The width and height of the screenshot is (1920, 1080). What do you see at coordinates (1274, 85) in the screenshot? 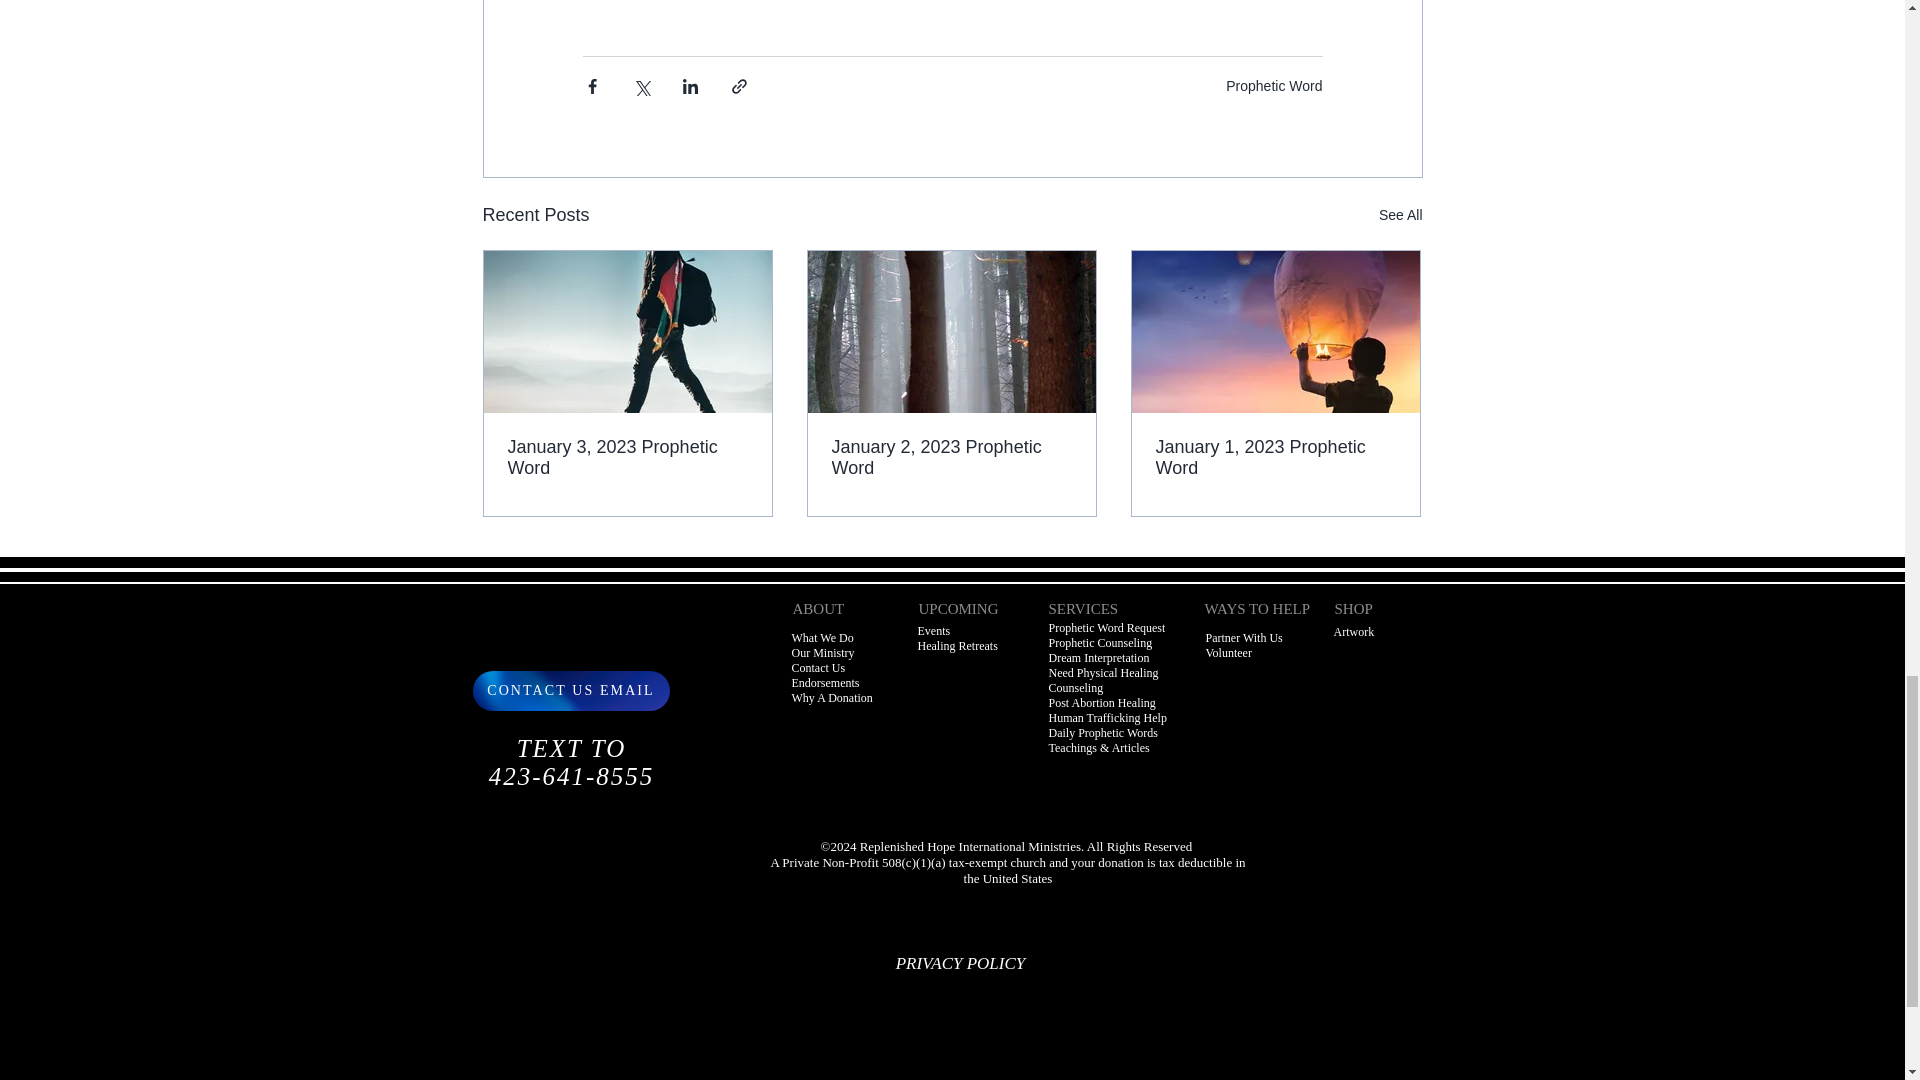
I see `Prophetic Word` at bounding box center [1274, 85].